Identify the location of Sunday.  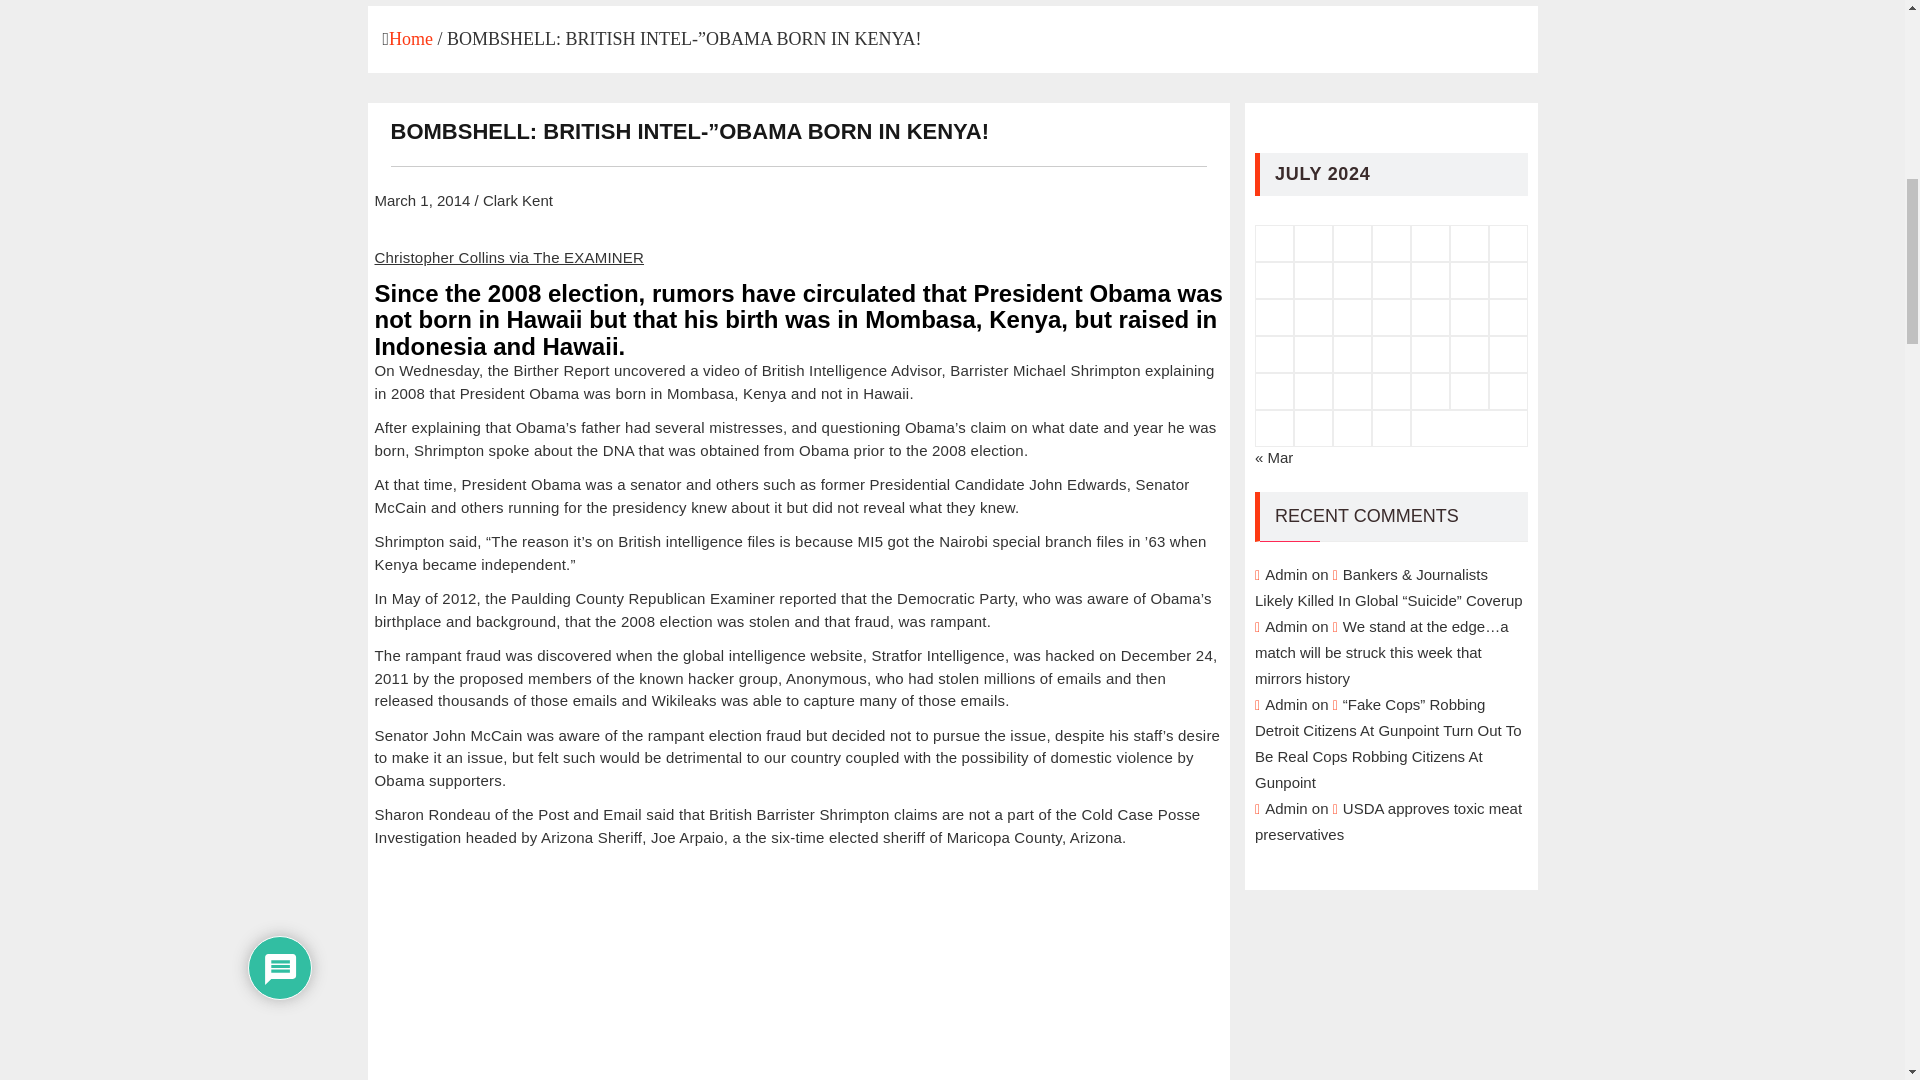
(1274, 243).